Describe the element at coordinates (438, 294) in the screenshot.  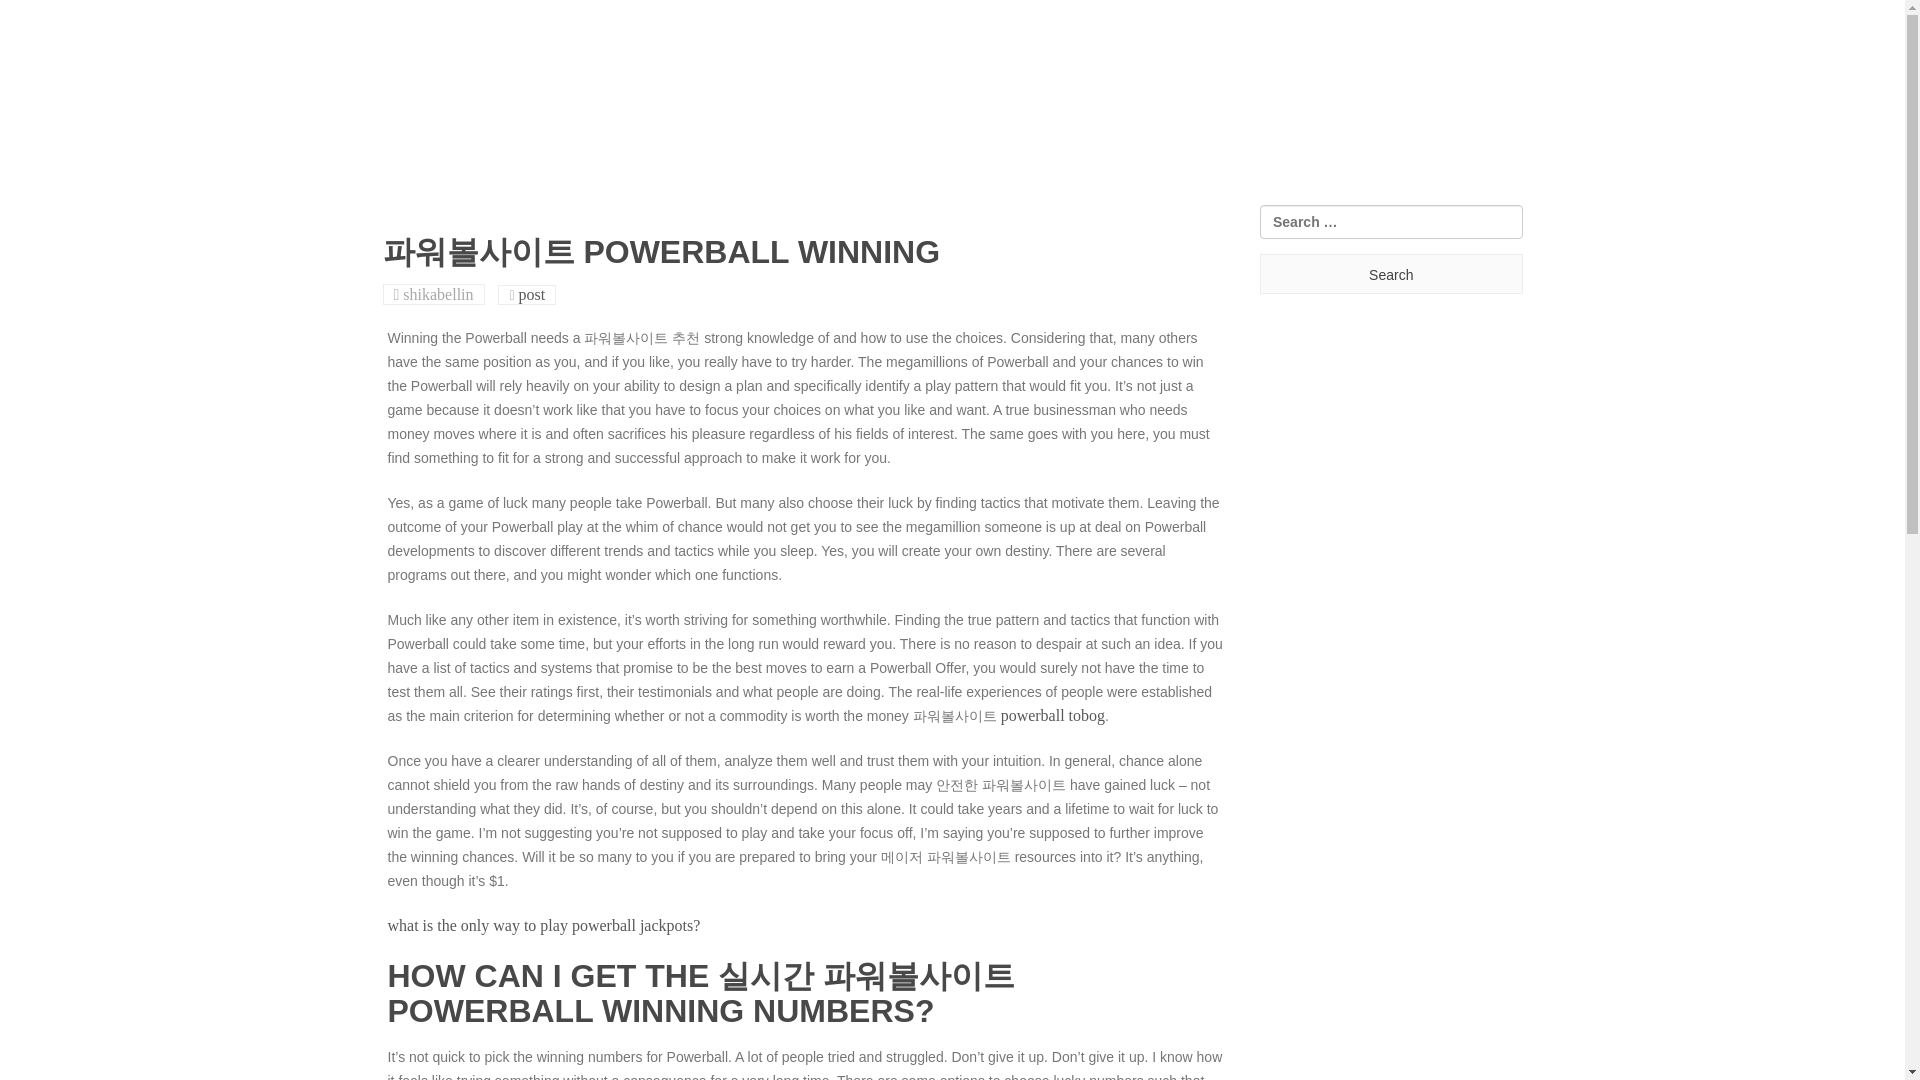
I see `shikabellin` at that location.